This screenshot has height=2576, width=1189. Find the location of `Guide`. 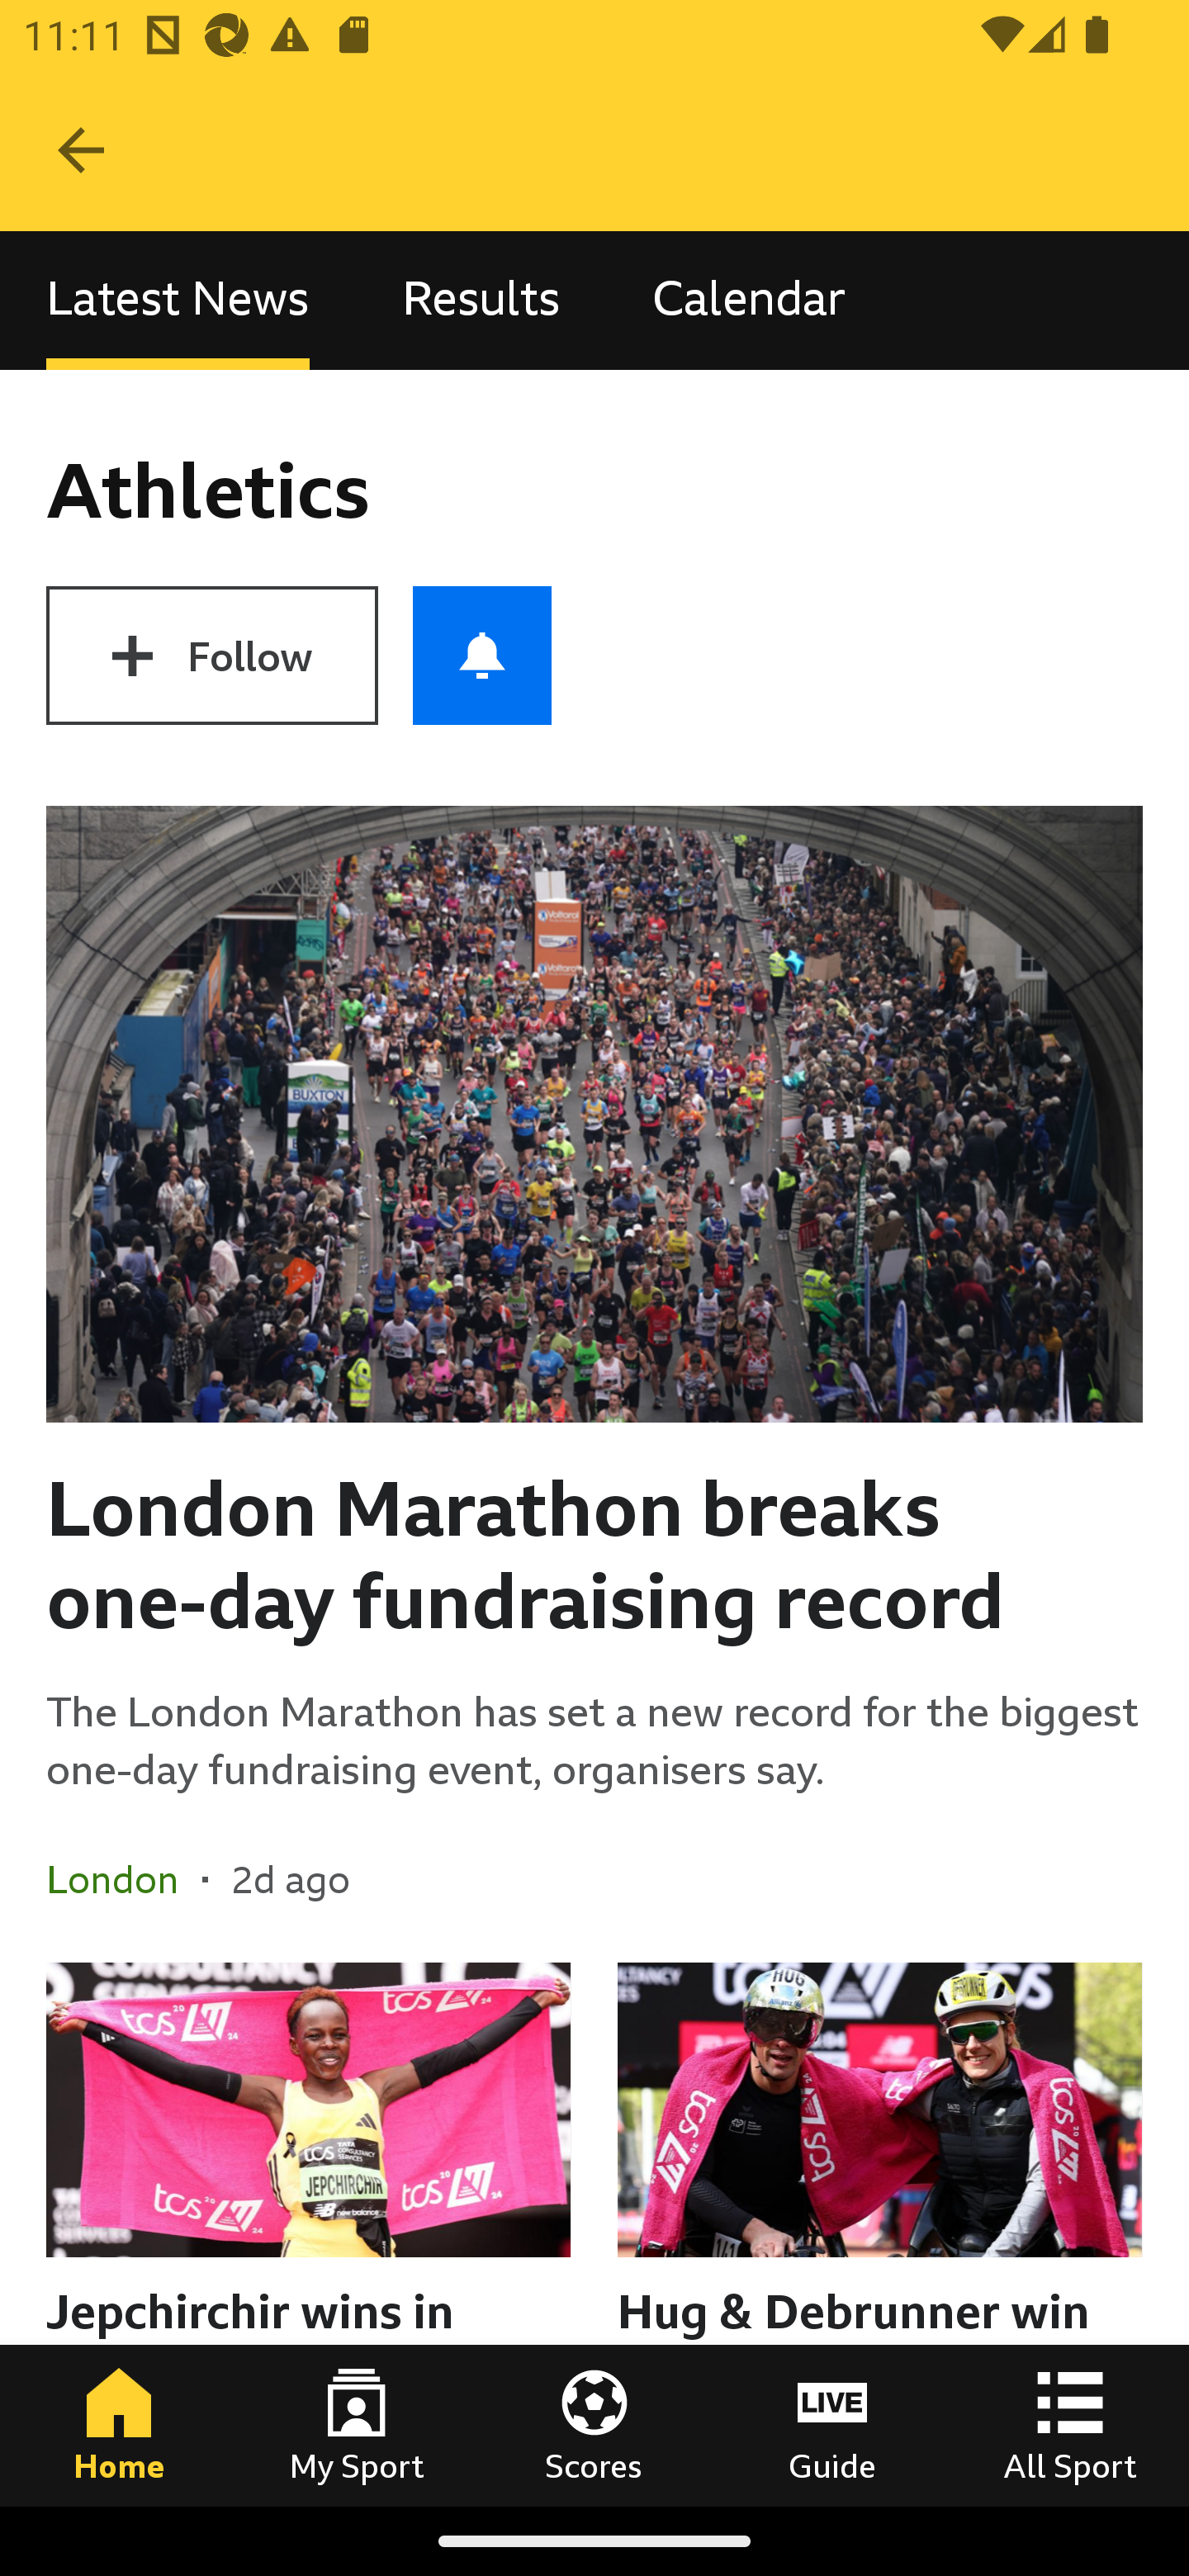

Guide is located at coordinates (832, 2425).